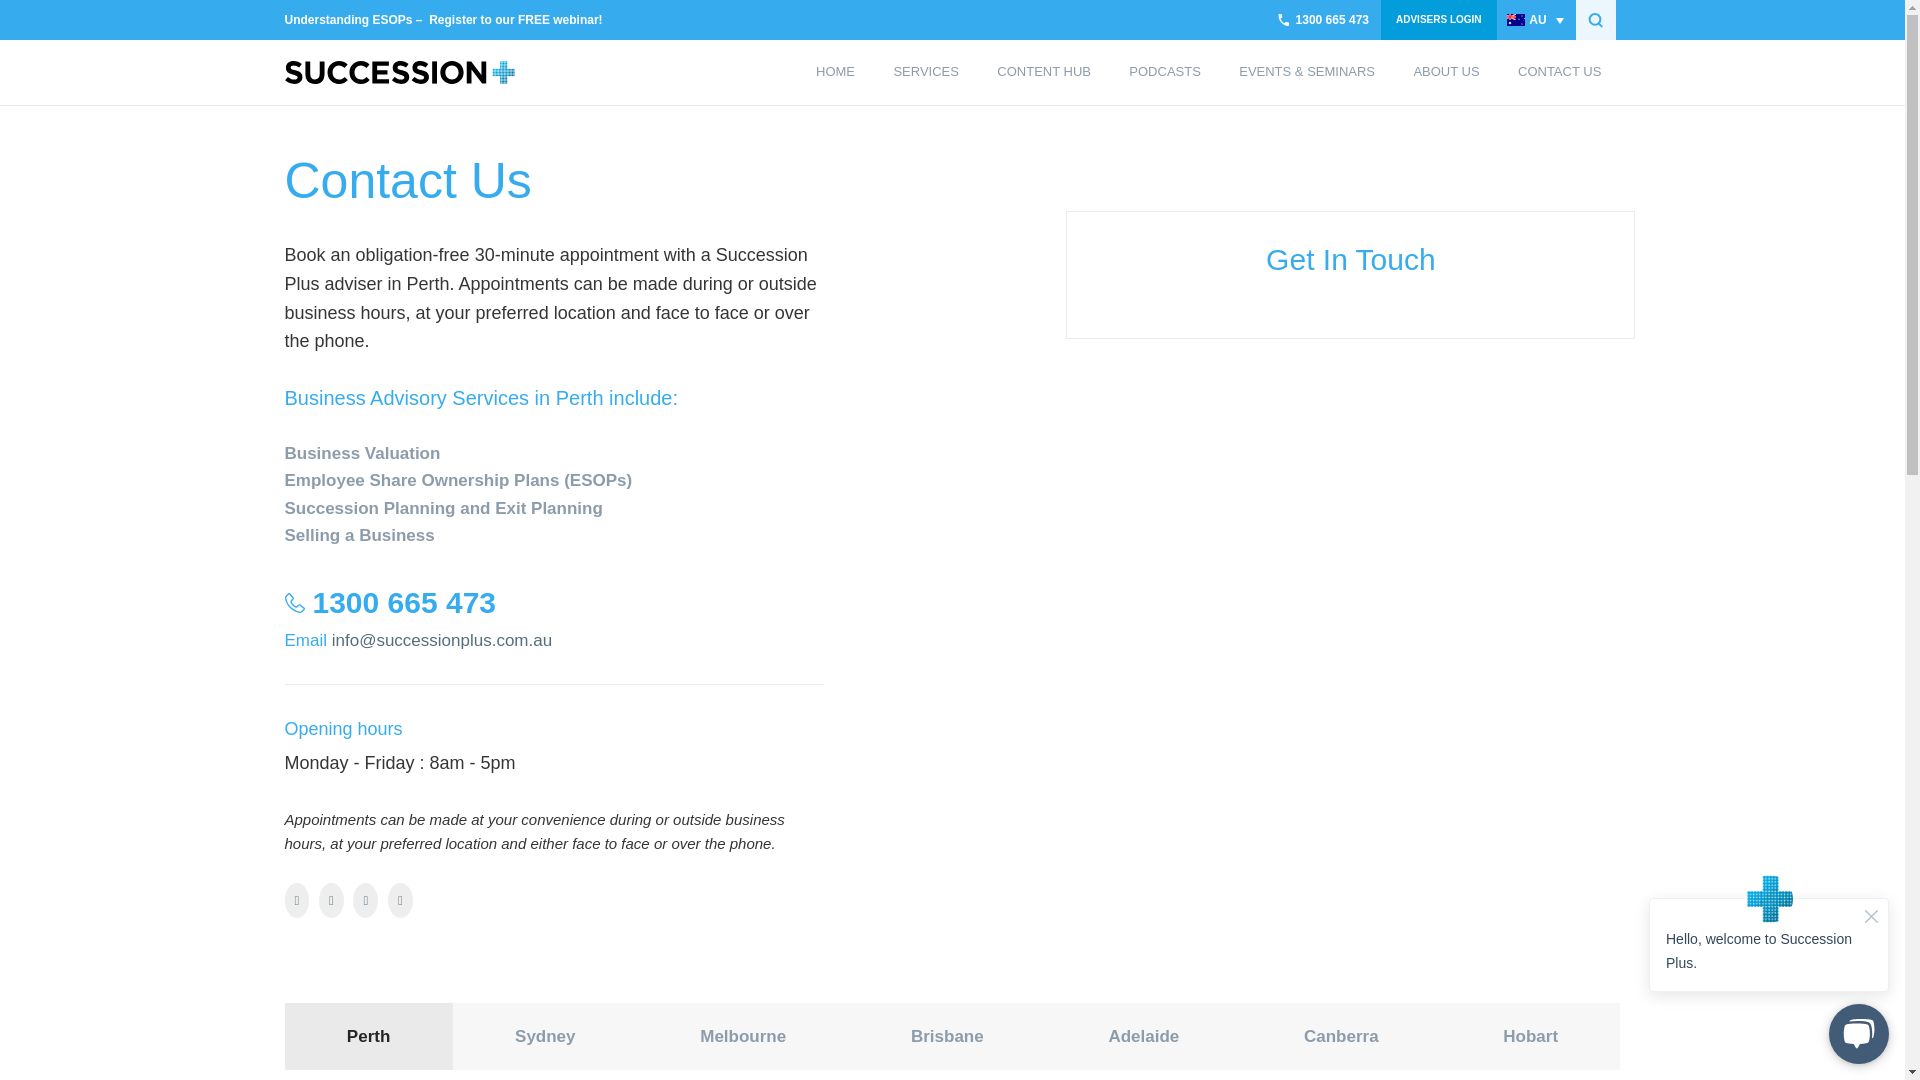  I want to click on Register to our FREE webinar!, so click(515, 20).